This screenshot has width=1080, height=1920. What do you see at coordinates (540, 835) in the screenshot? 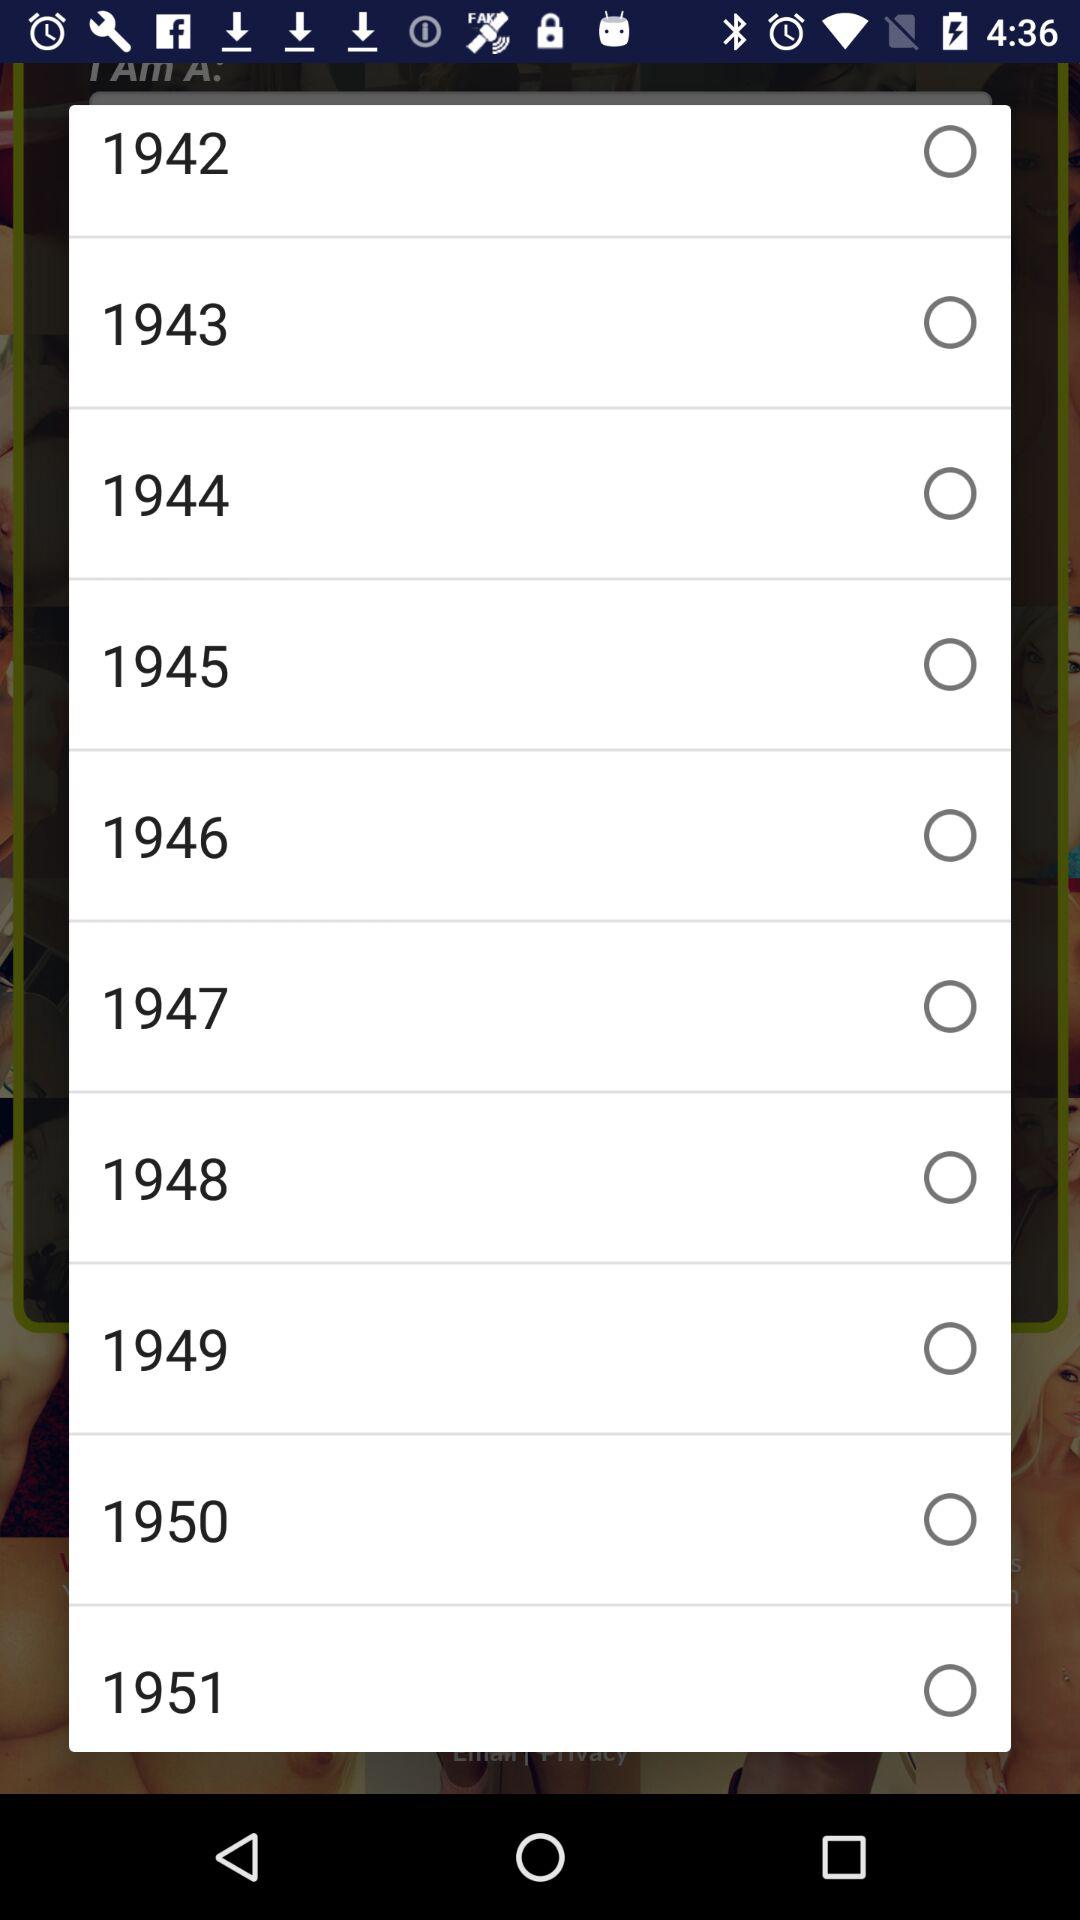
I see `turn off the checkbox below 1945 item` at bounding box center [540, 835].